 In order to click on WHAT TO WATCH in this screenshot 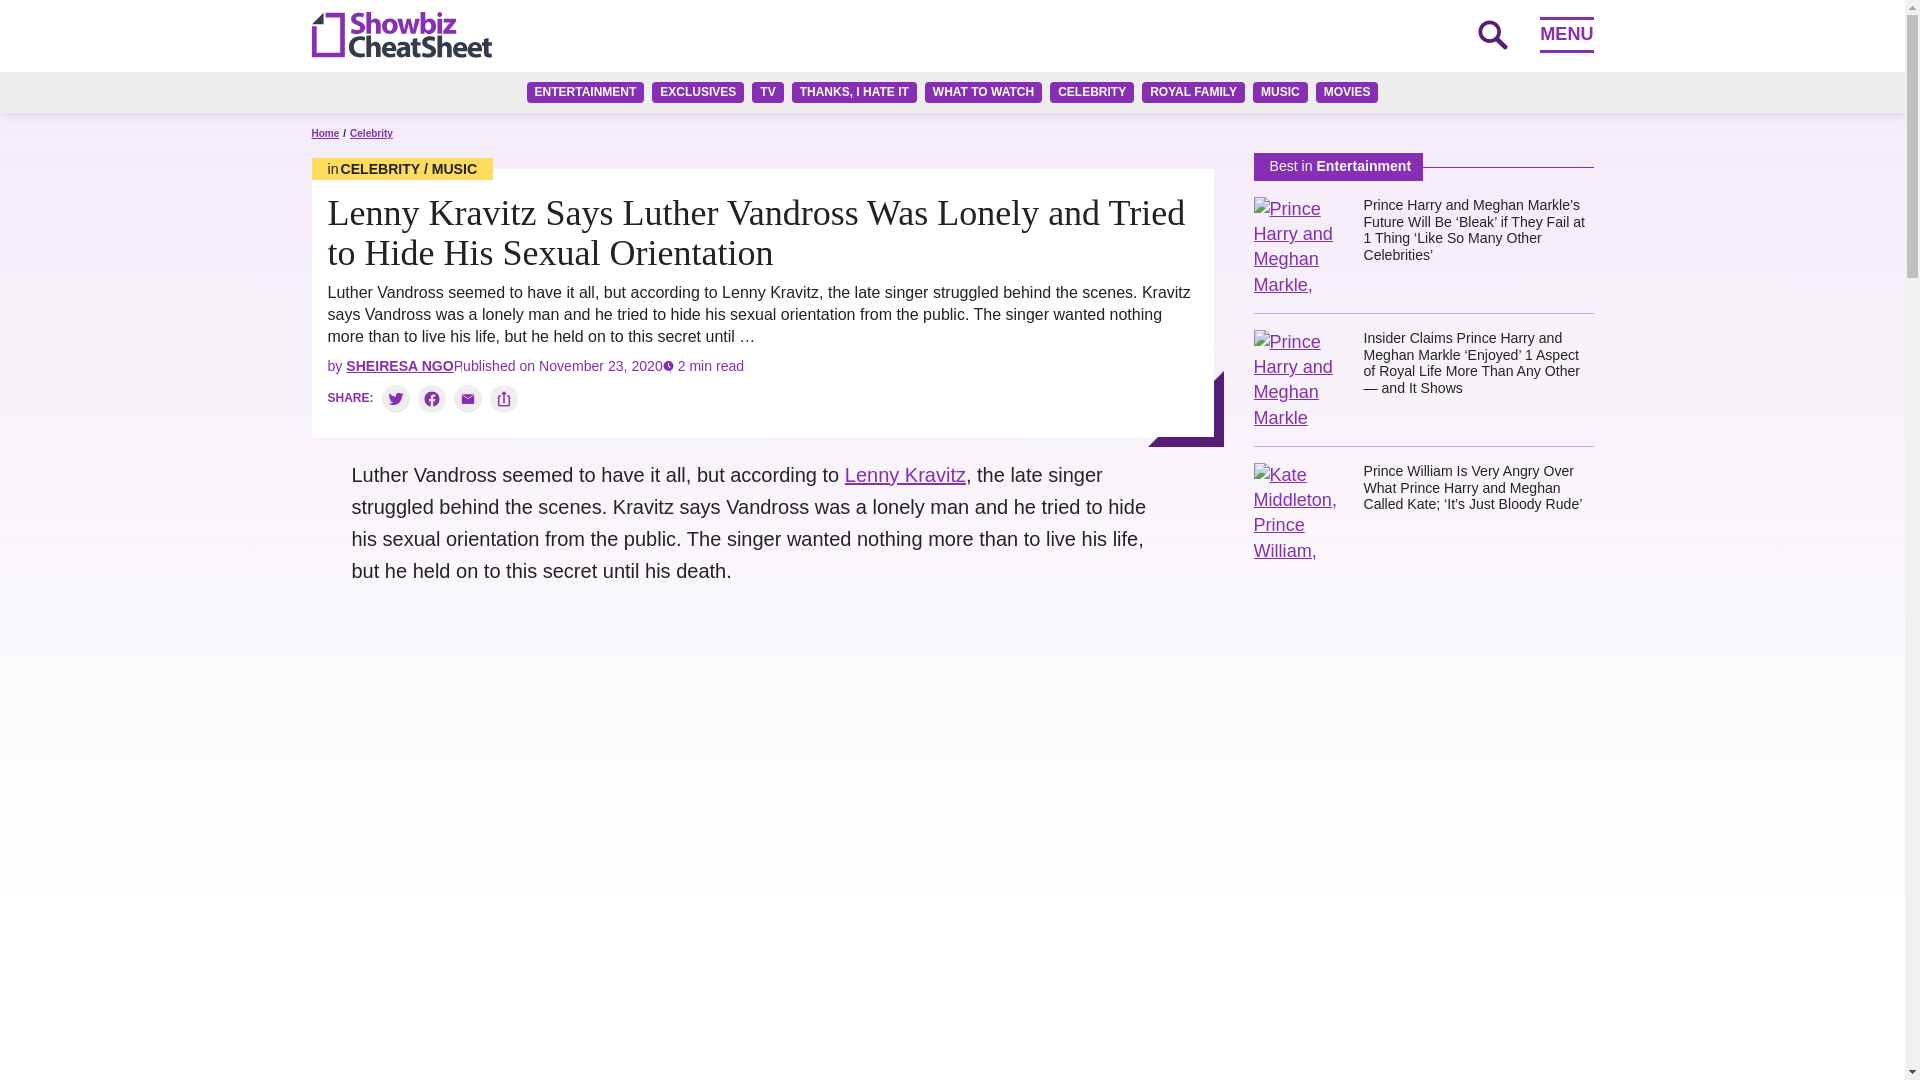, I will do `click(984, 92)`.